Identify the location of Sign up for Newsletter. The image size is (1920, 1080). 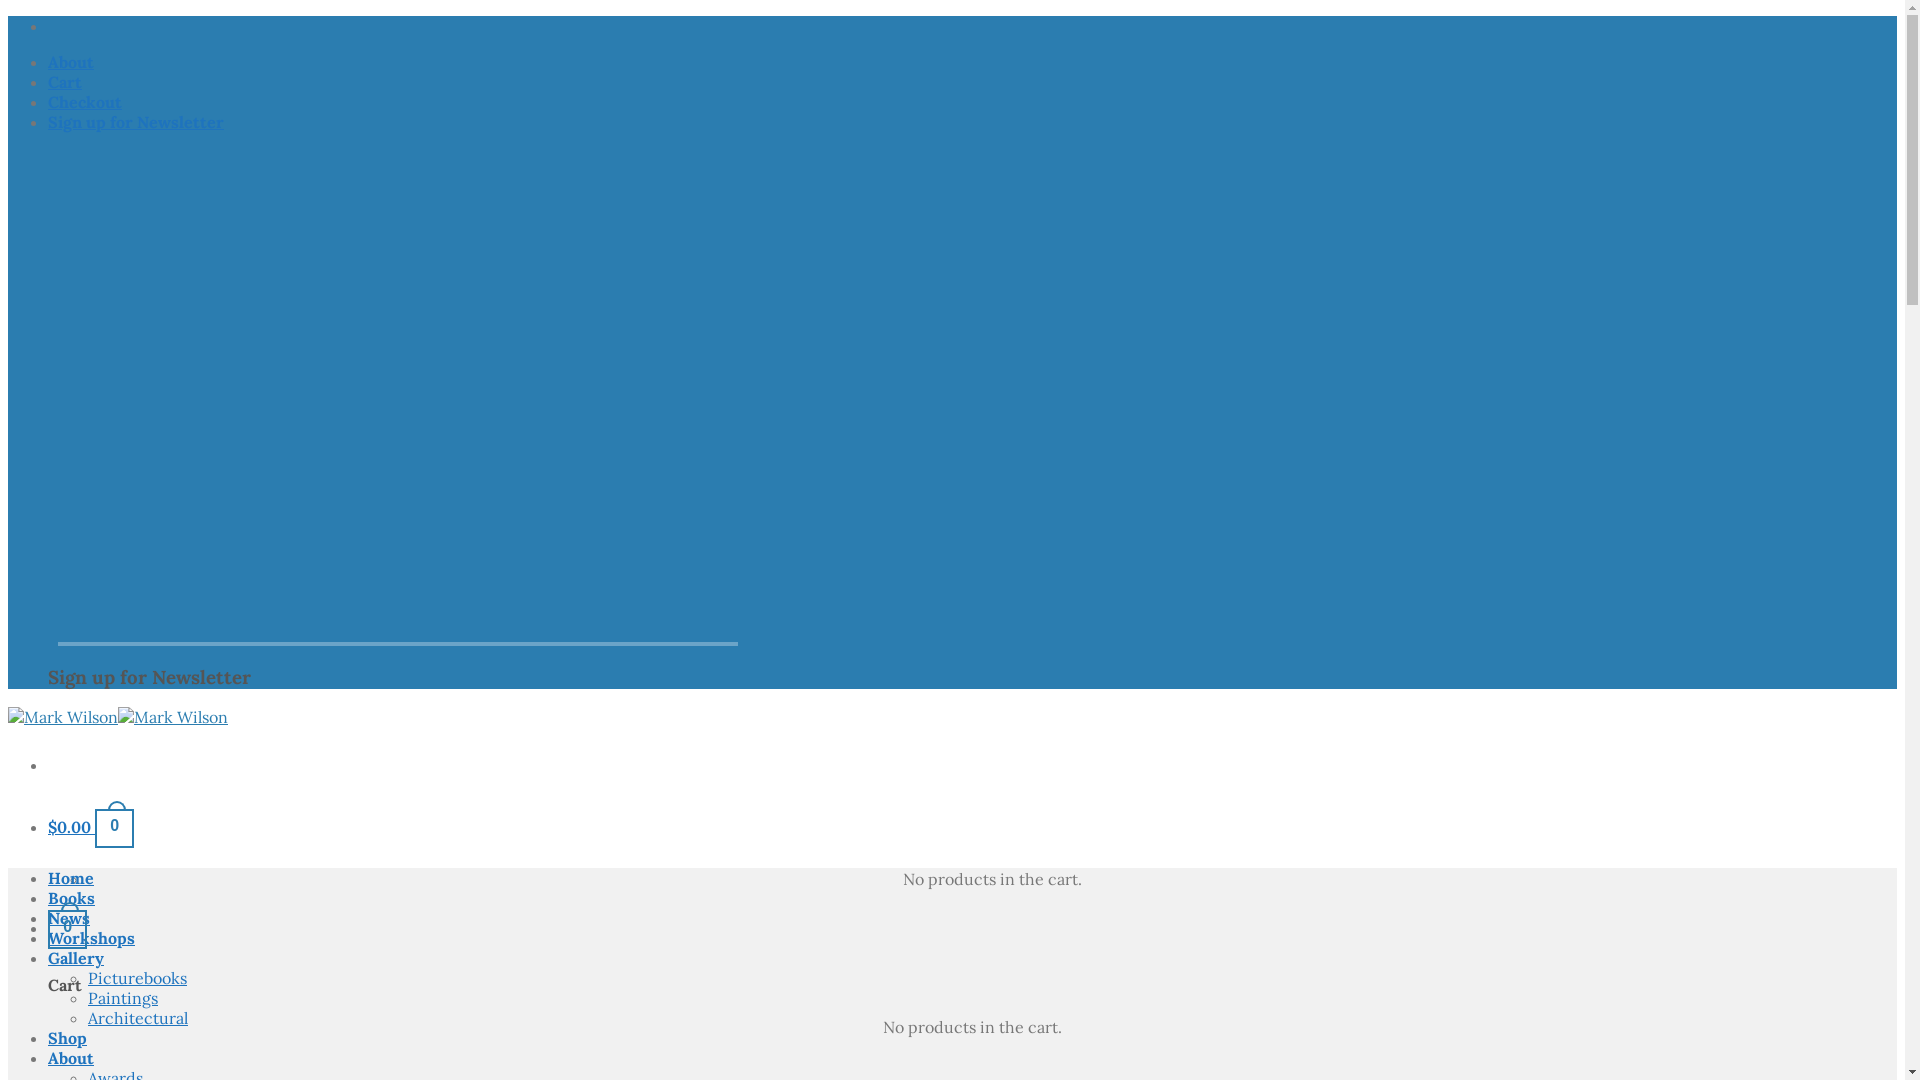
(136, 122).